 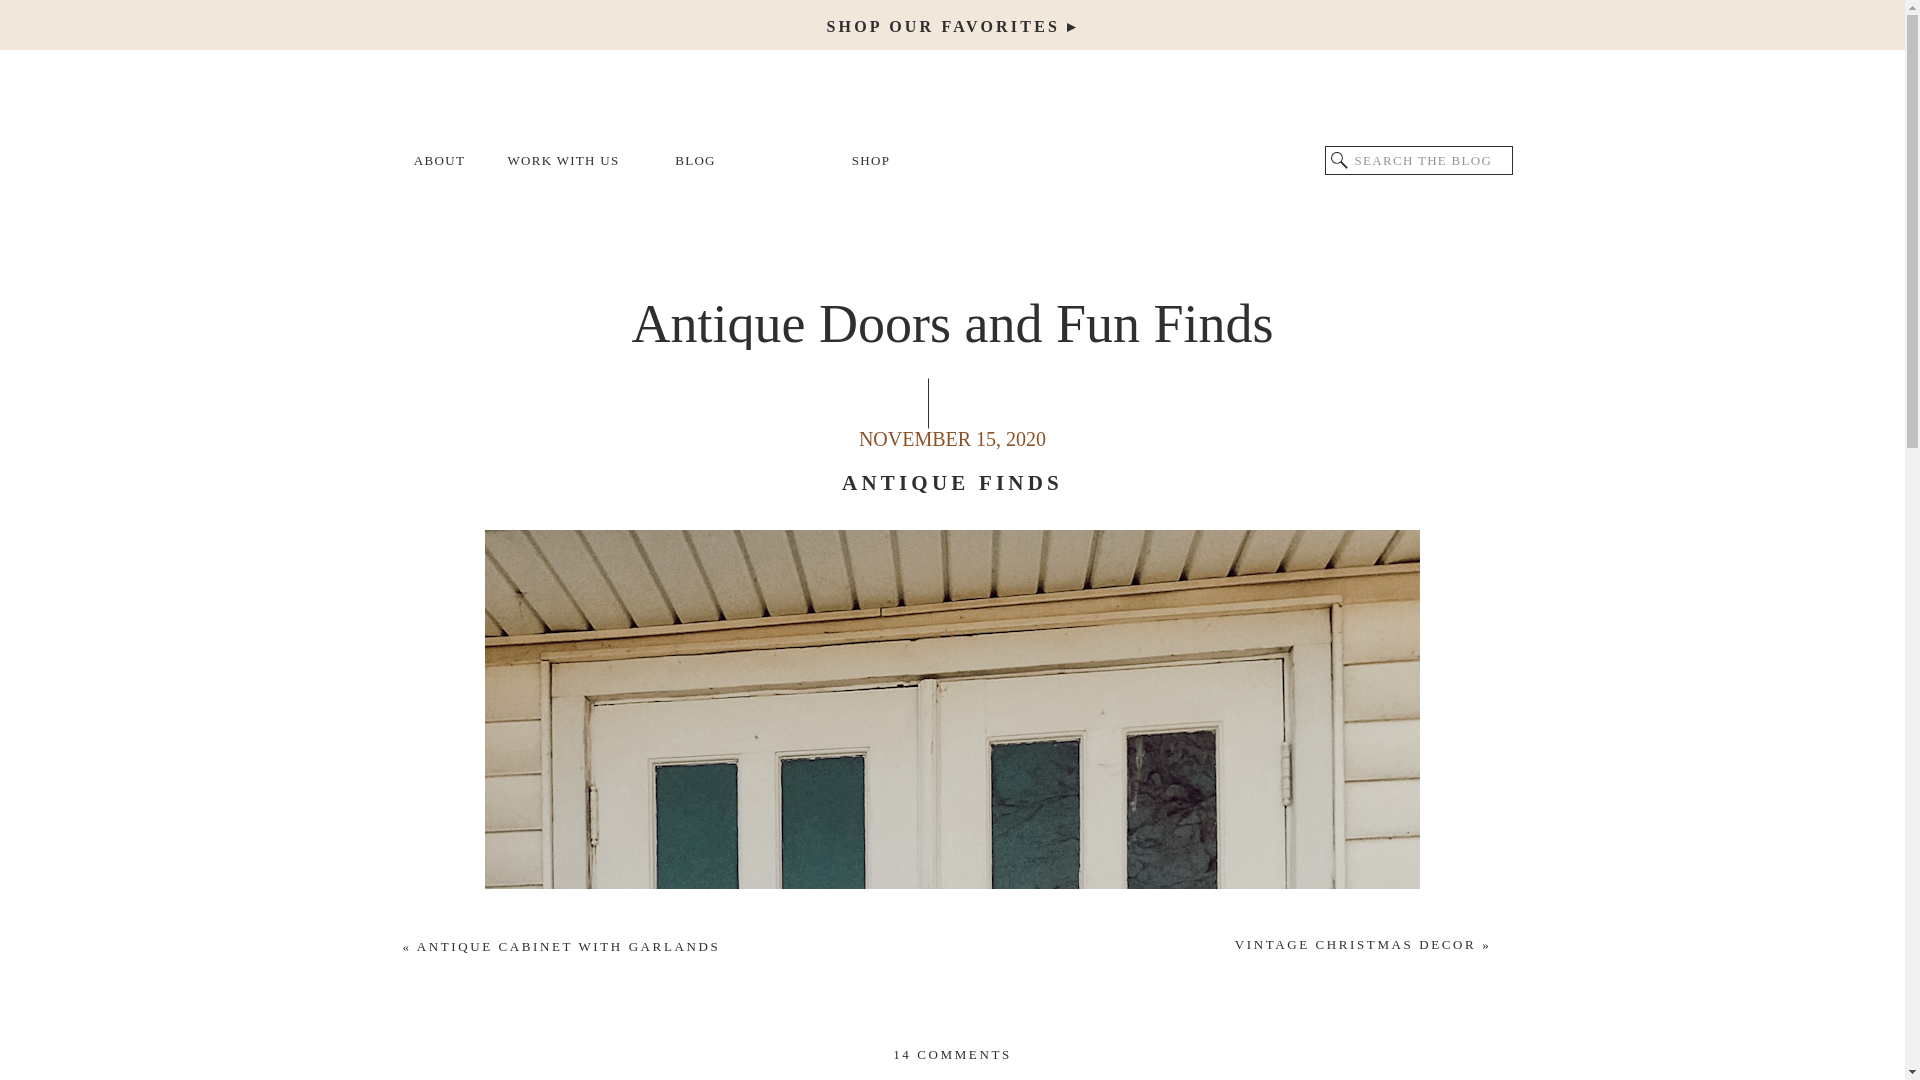 I want to click on BLOG, so click(x=696, y=161).